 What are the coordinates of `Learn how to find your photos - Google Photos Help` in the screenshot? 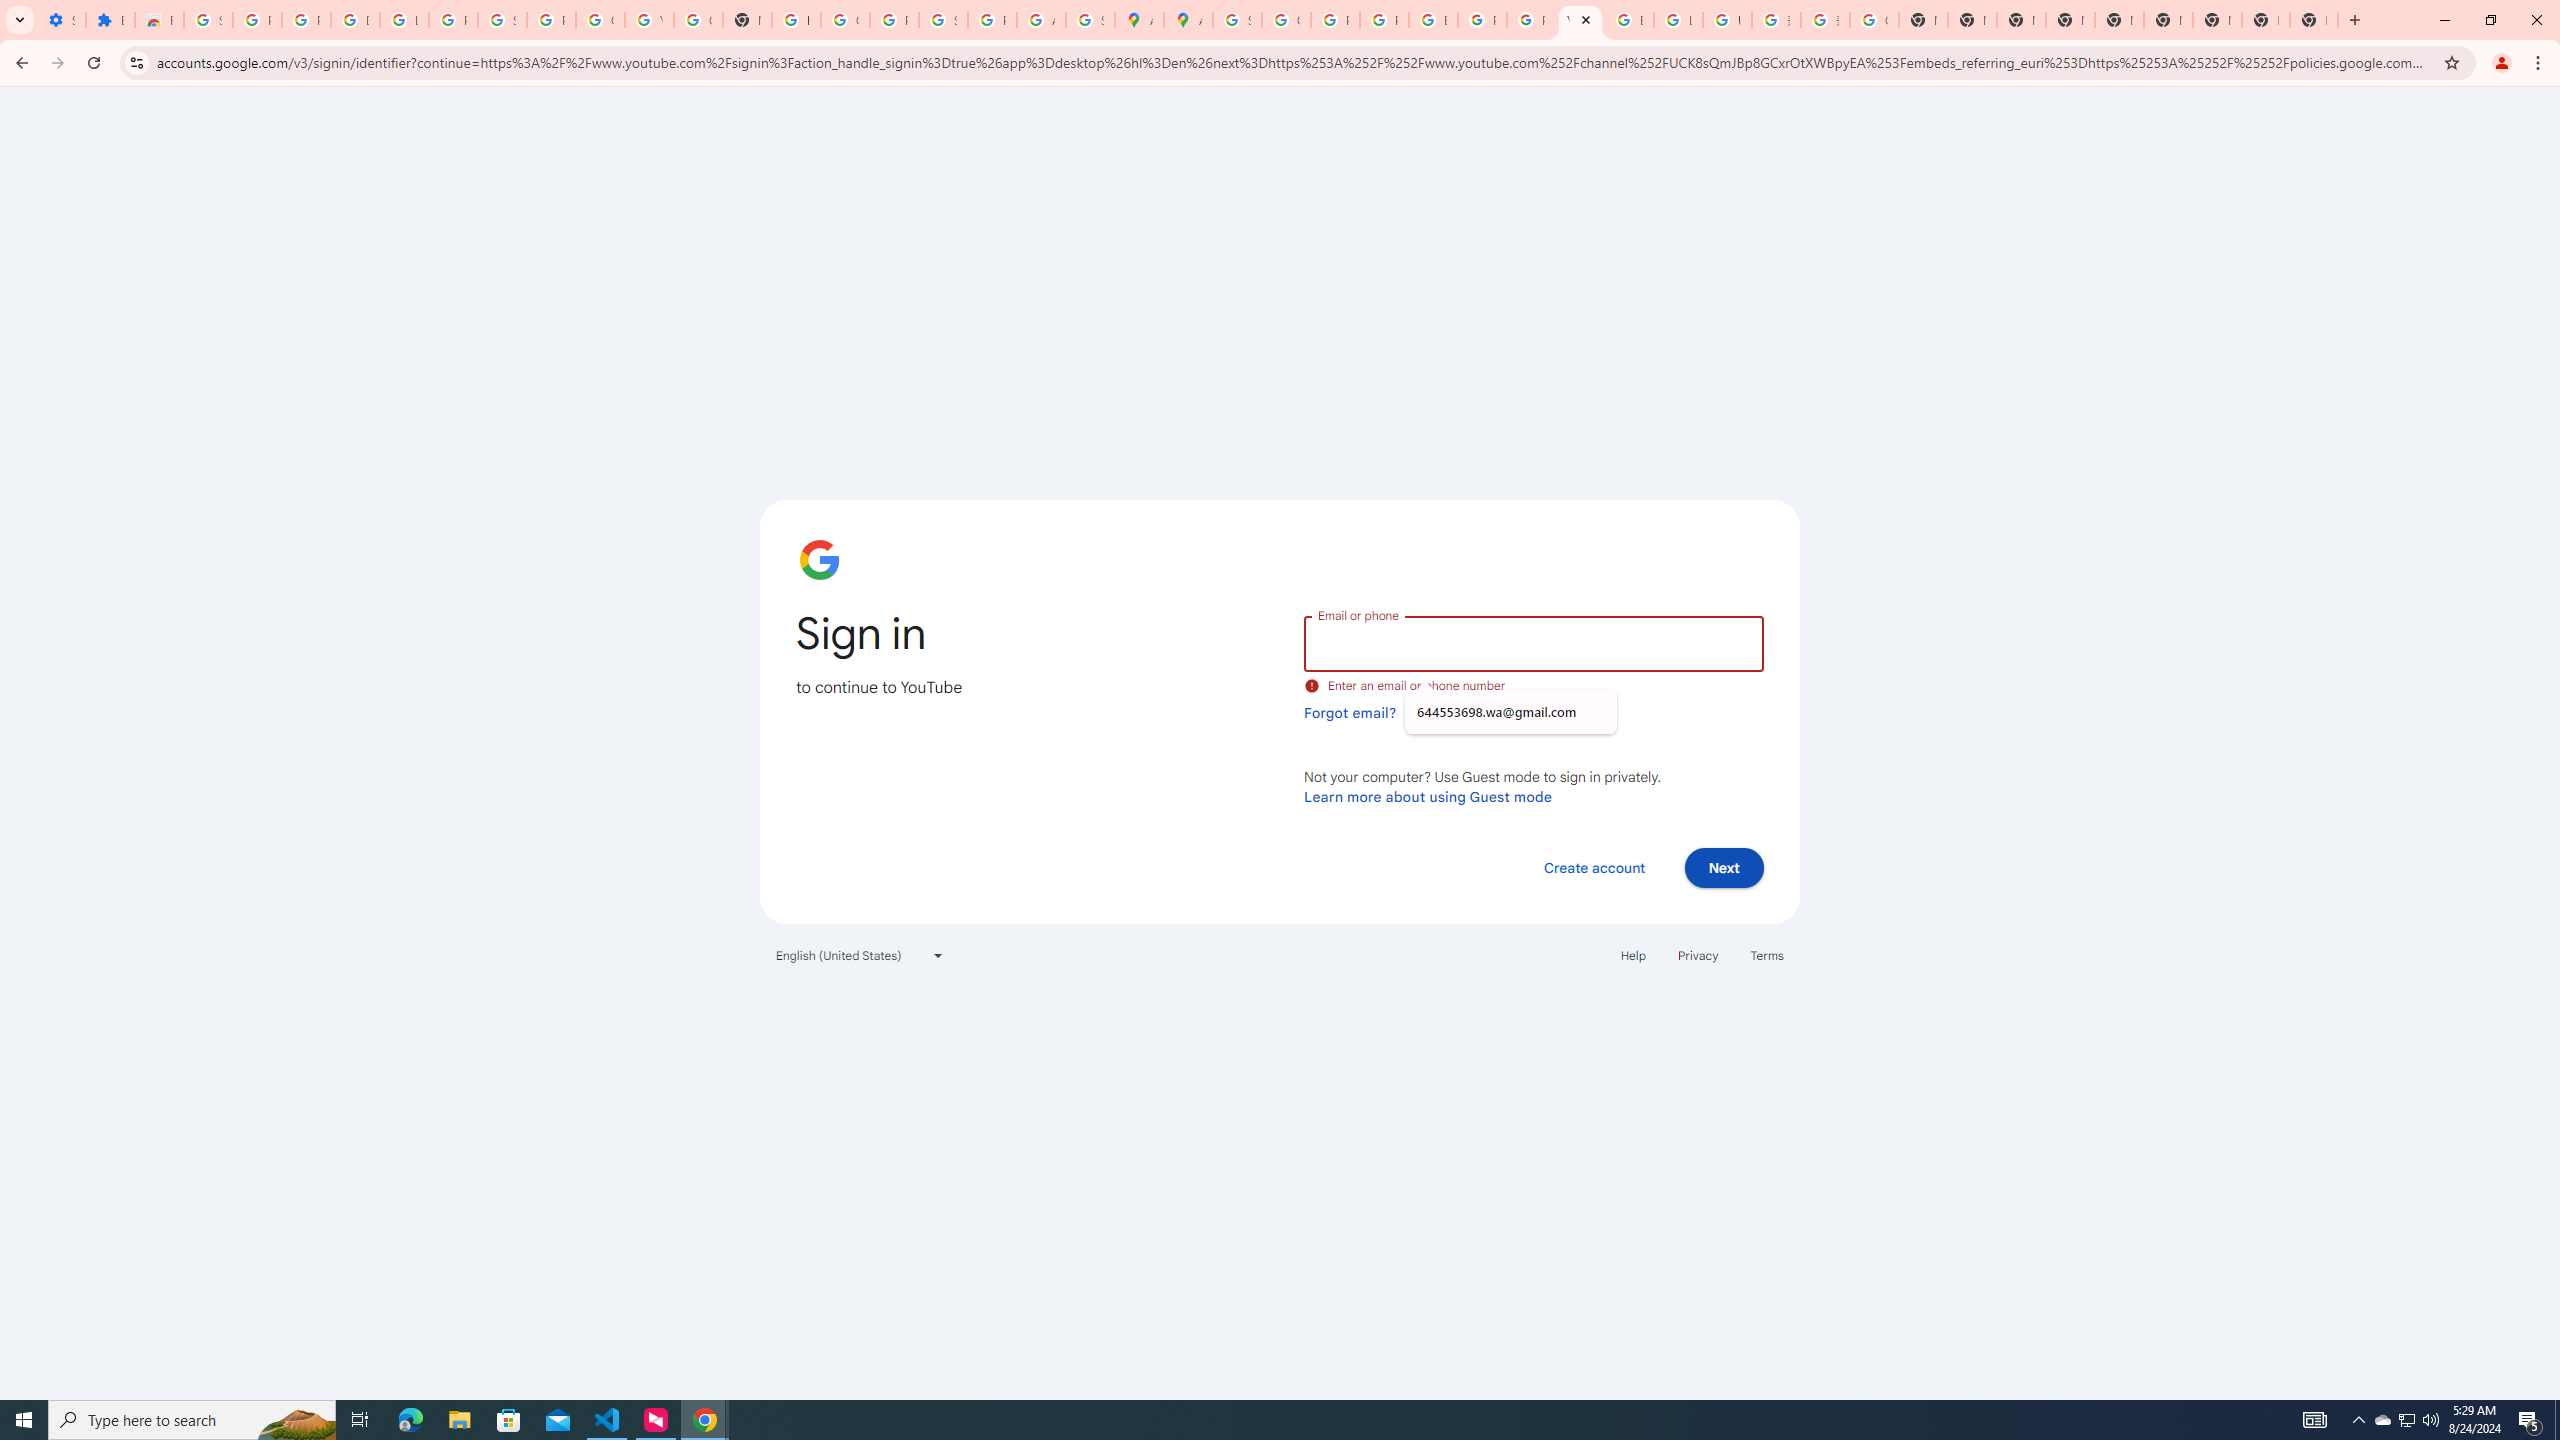 It's located at (404, 20).